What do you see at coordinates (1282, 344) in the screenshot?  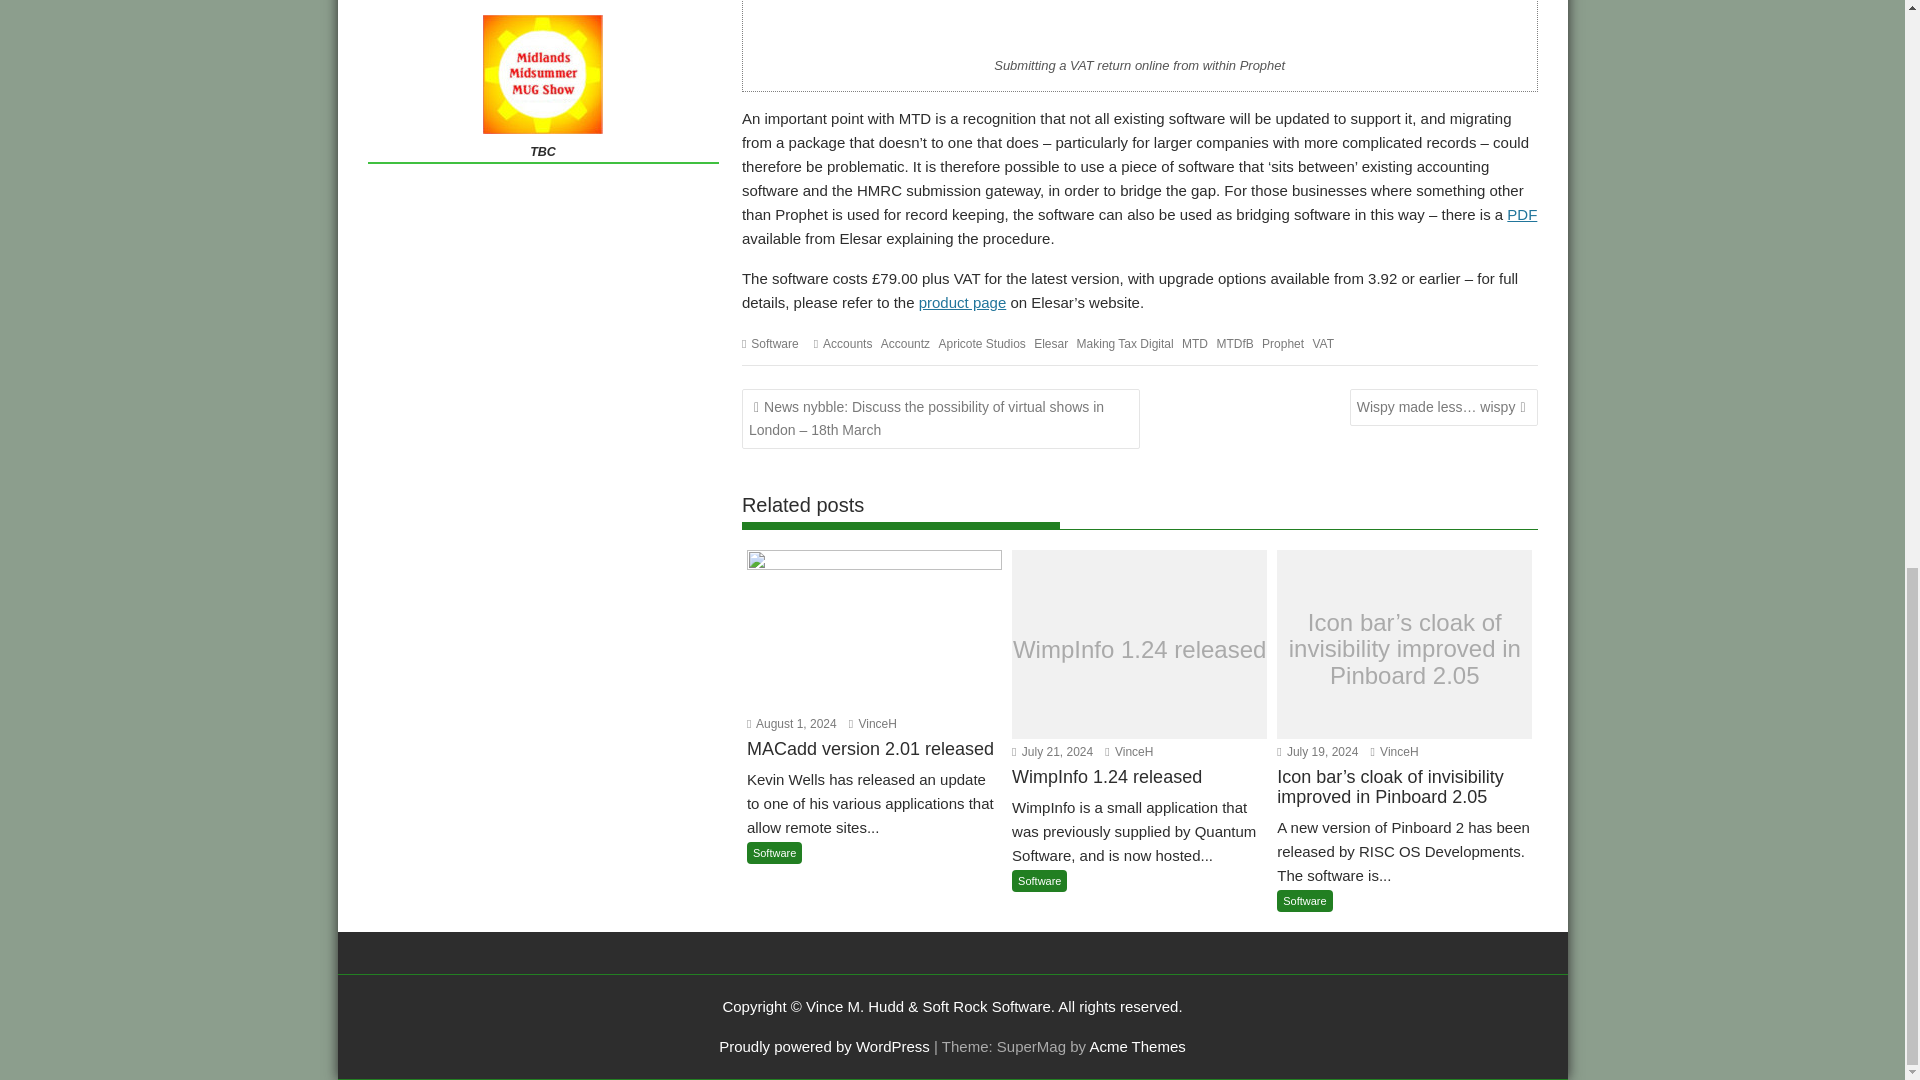 I see `Prophet` at bounding box center [1282, 344].